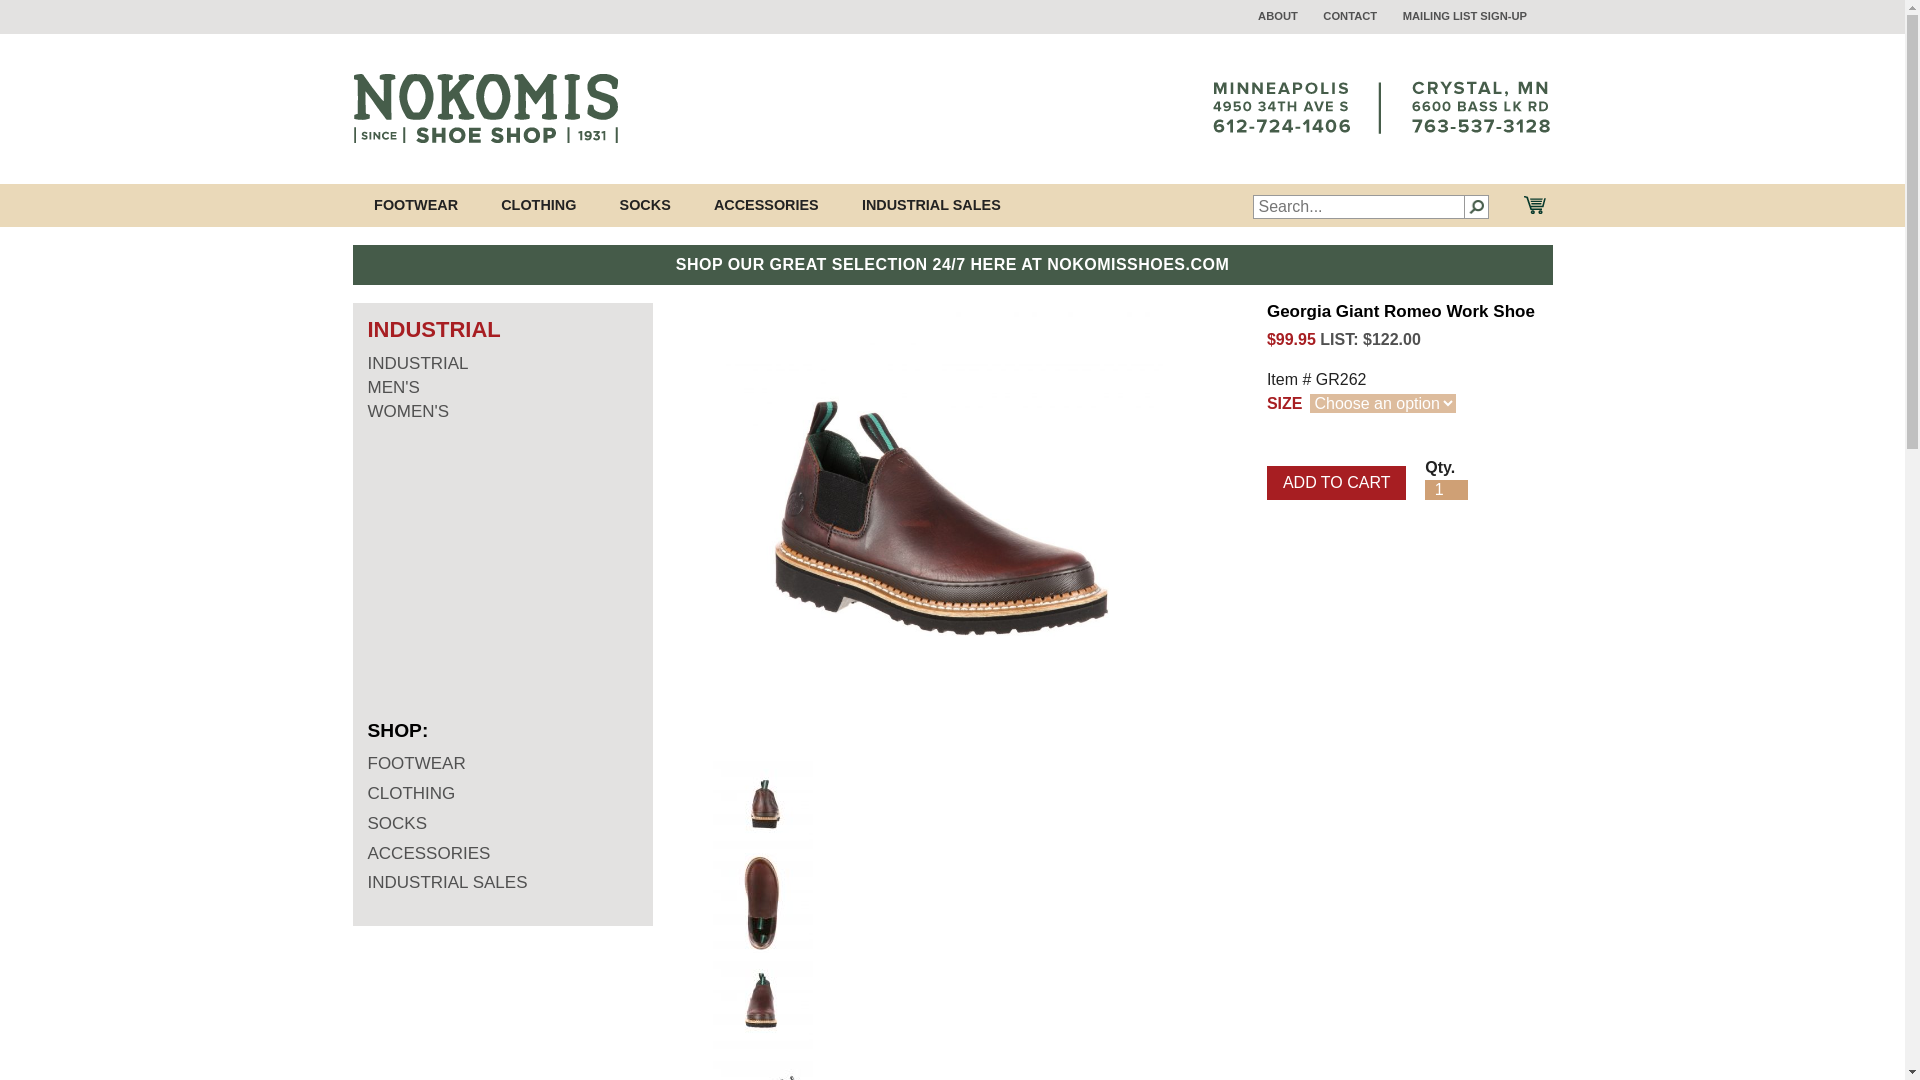 The image size is (1920, 1080). Describe the element at coordinates (936, 528) in the screenshot. I see `GR262` at that location.